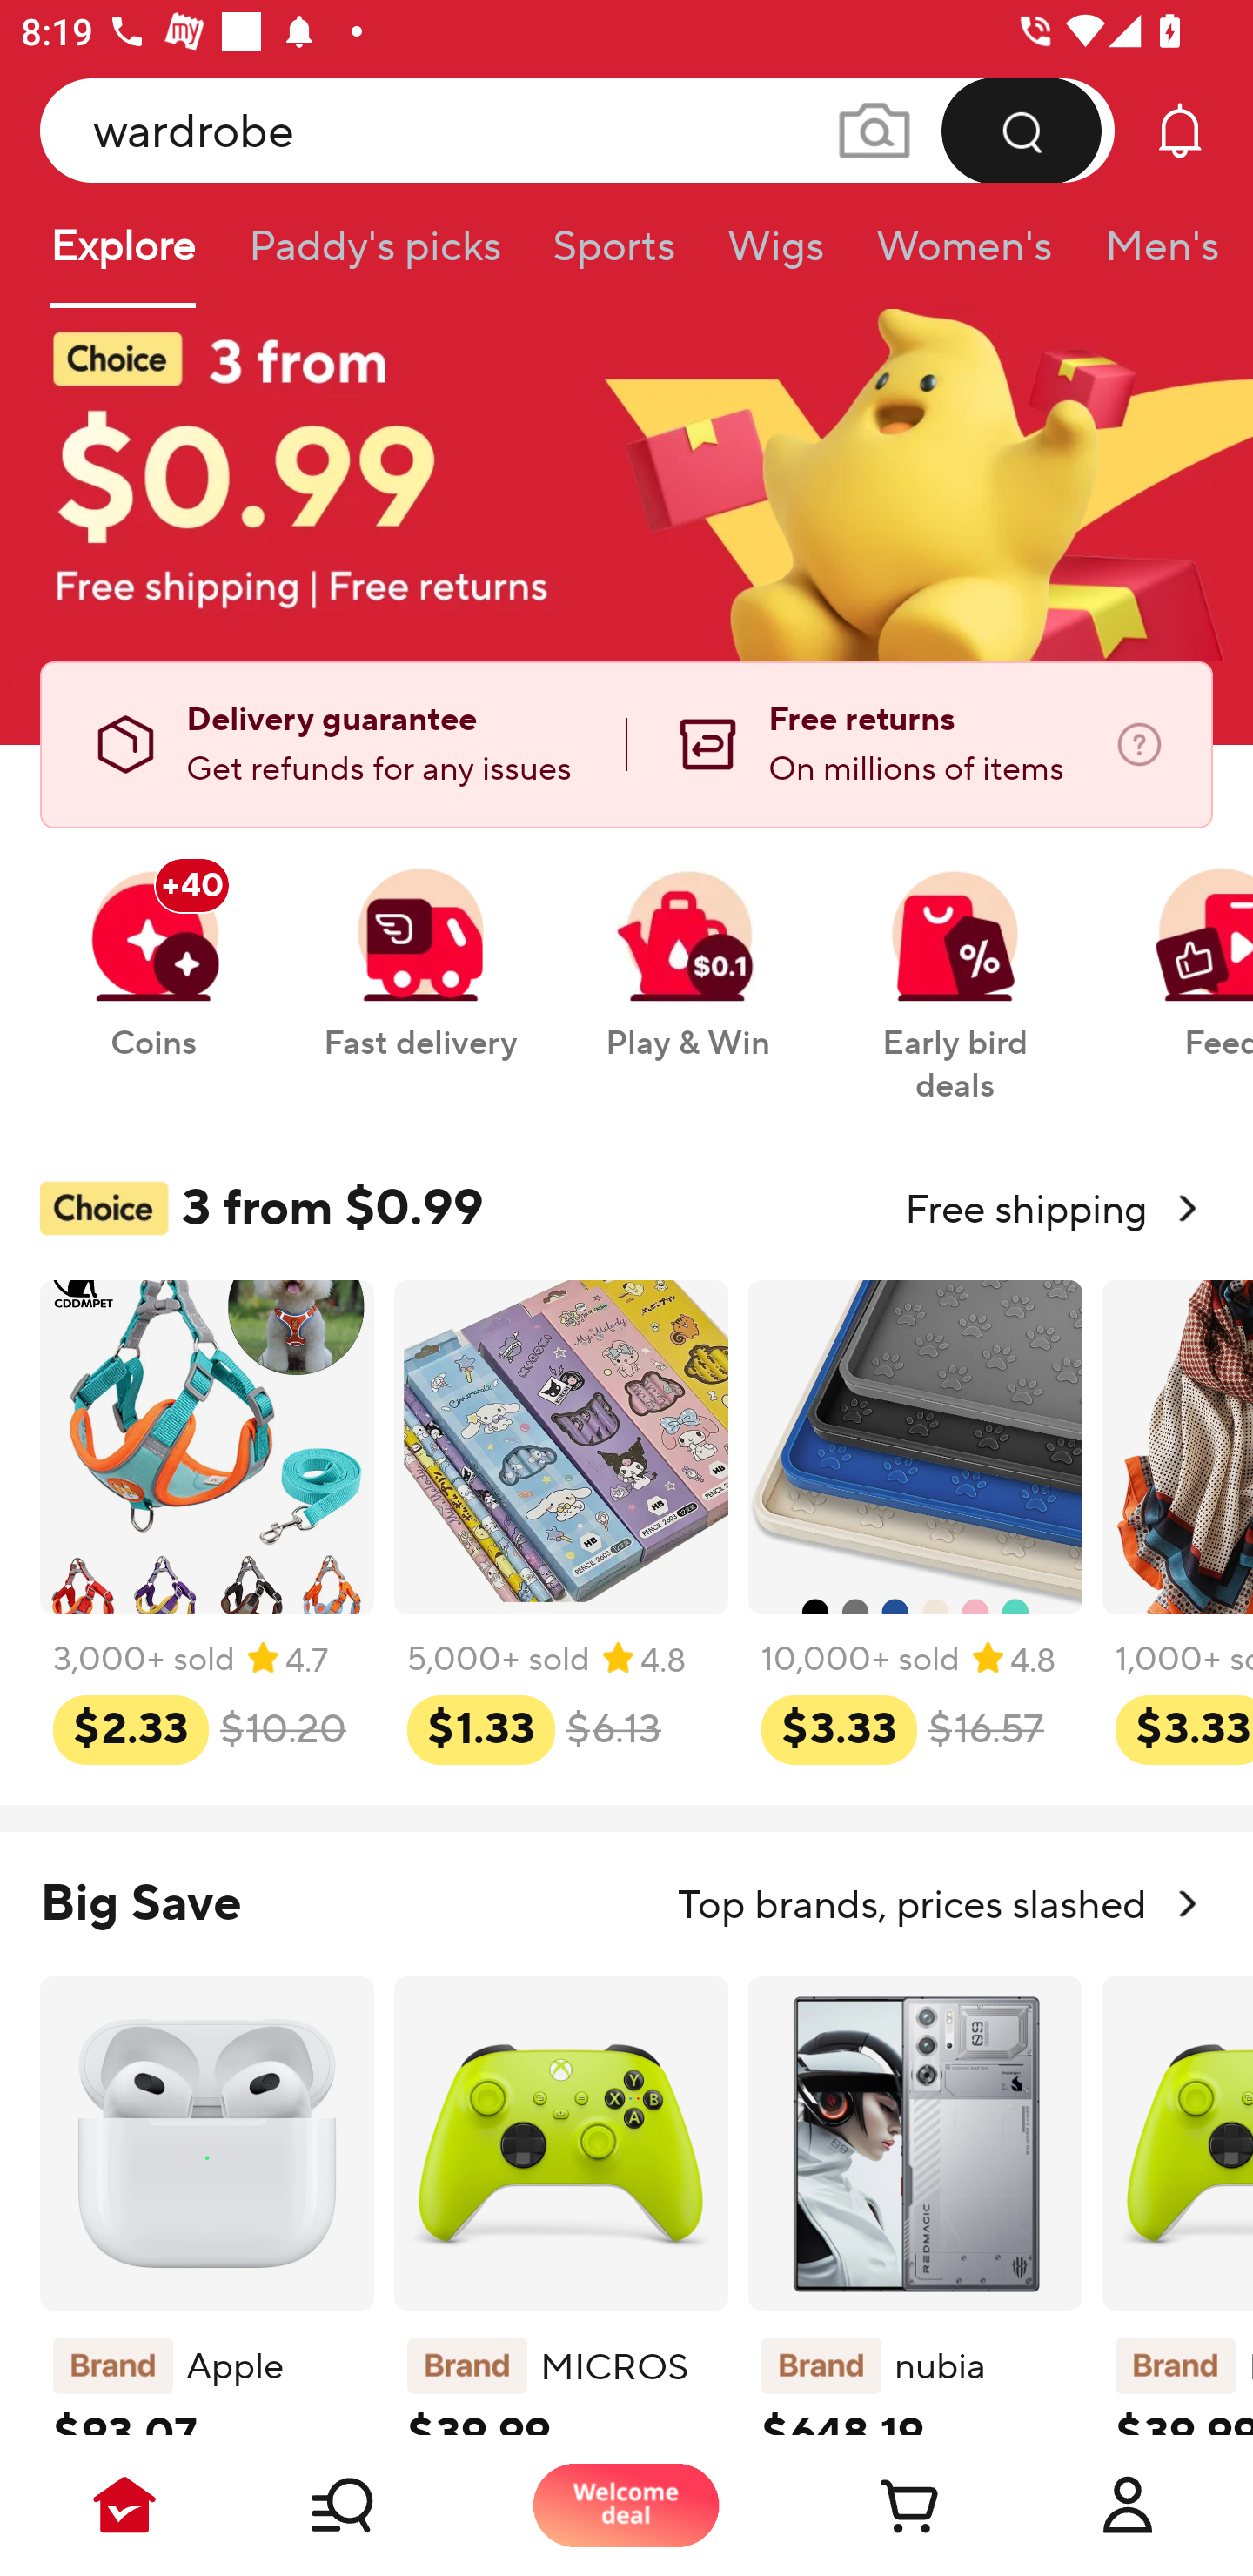 Image resolution: width=1253 pixels, height=2576 pixels. Describe the element at coordinates (775, 256) in the screenshot. I see `Wigs` at that location.